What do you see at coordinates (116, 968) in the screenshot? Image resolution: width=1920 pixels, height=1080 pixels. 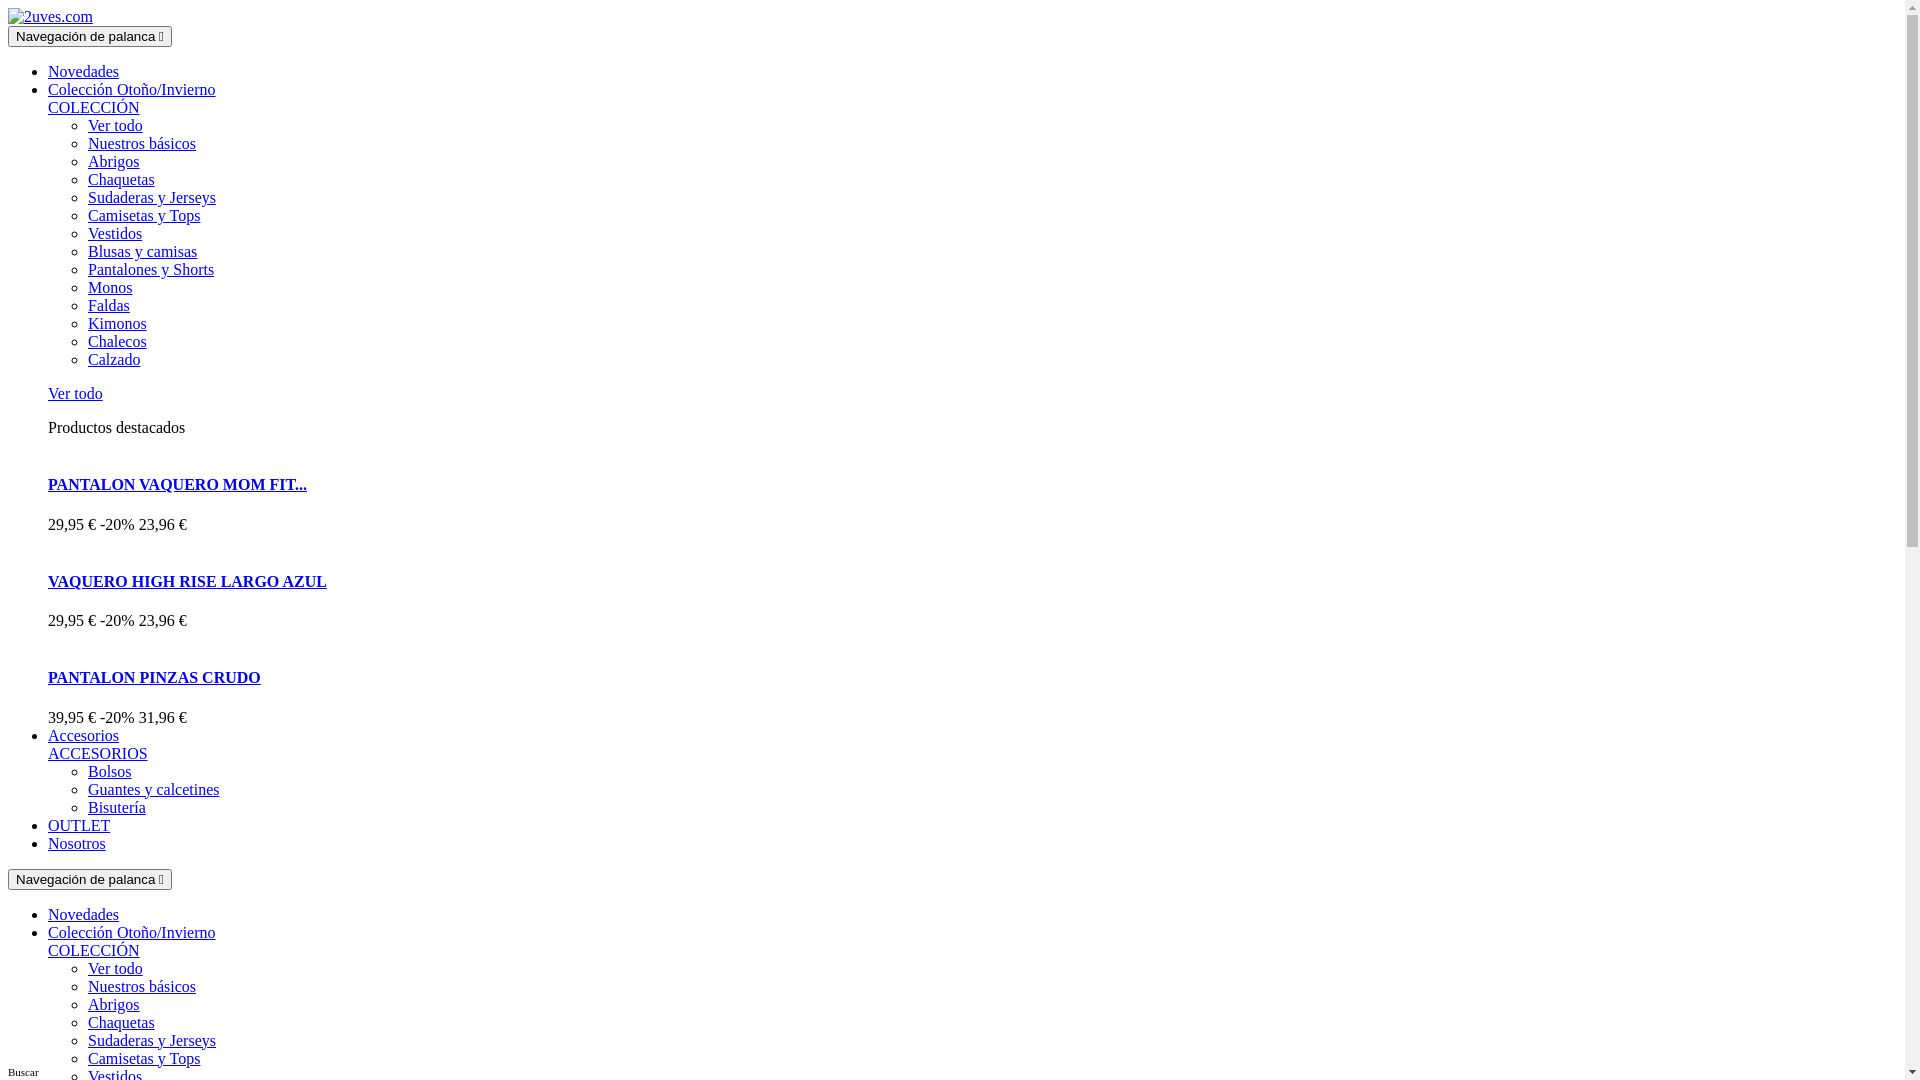 I see `Ver todo` at bounding box center [116, 968].